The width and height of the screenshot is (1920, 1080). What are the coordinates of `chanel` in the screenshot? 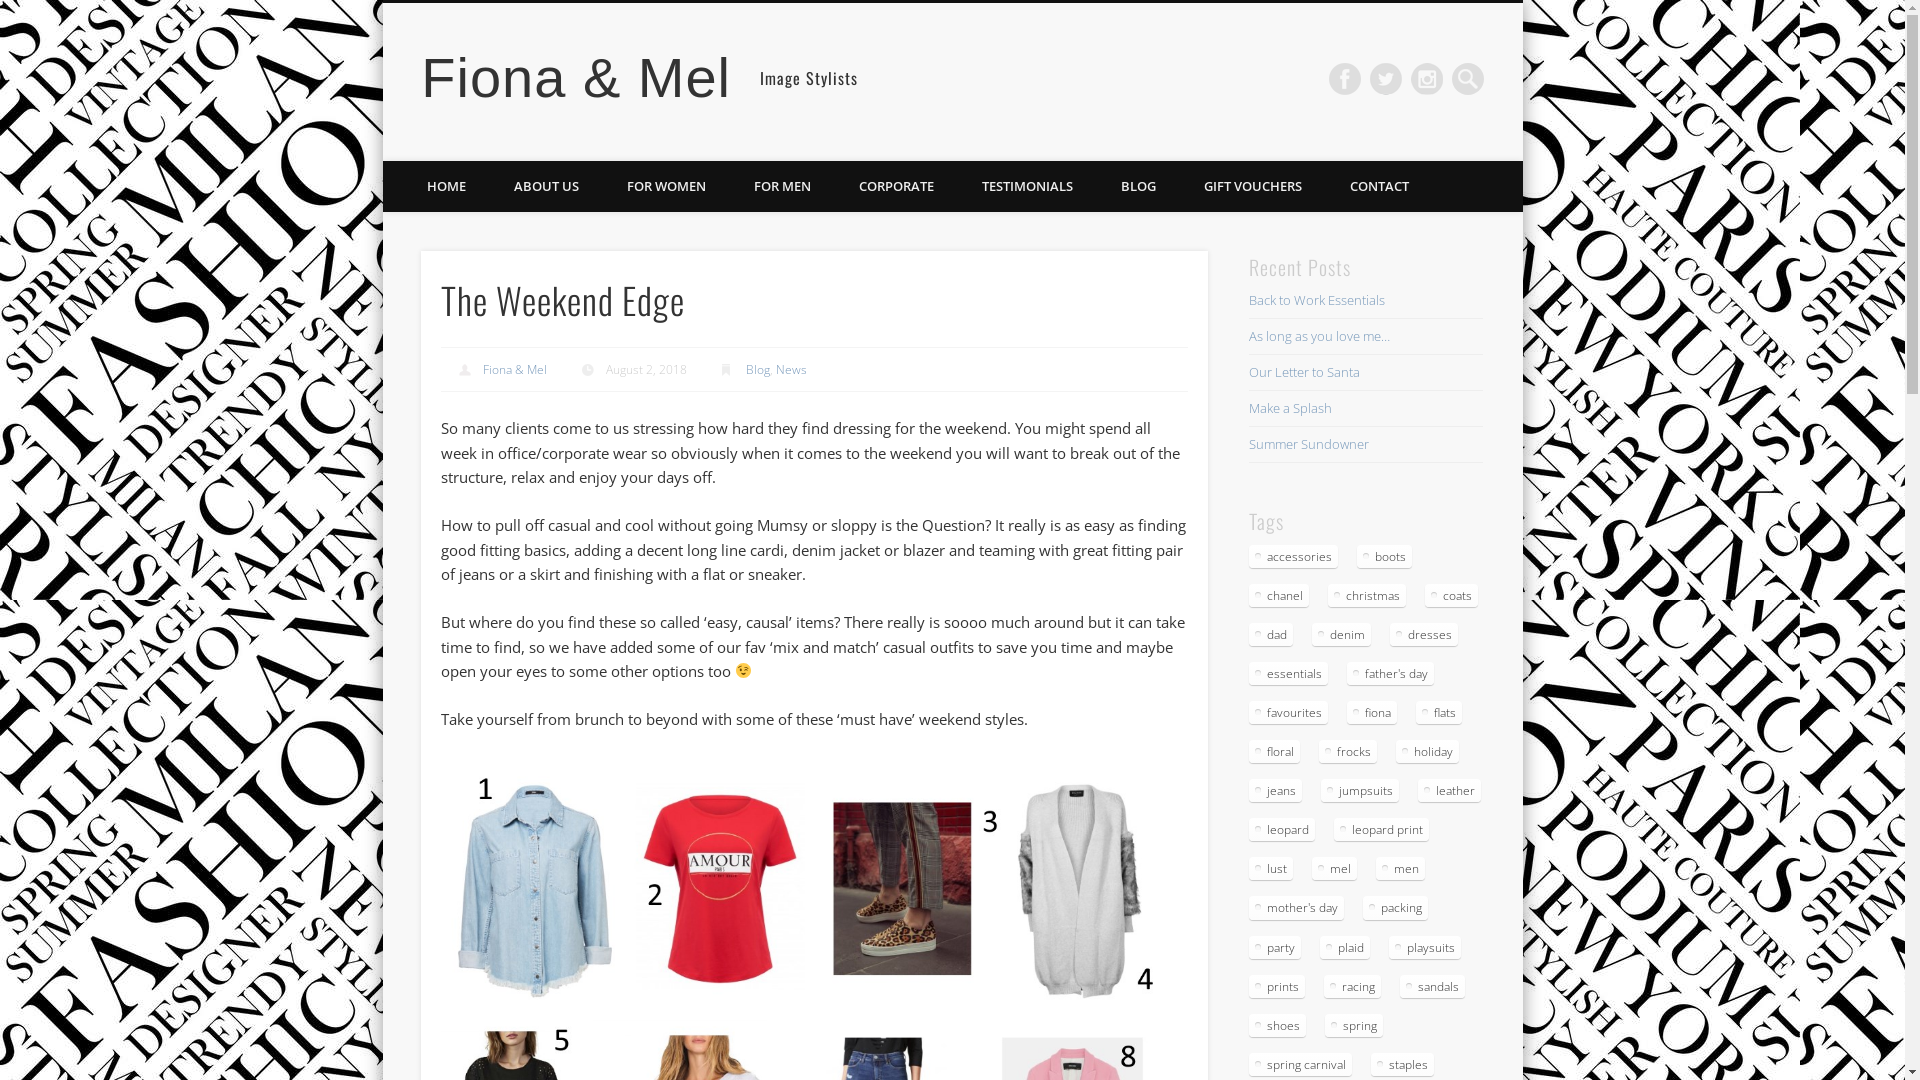 It's located at (1279, 596).